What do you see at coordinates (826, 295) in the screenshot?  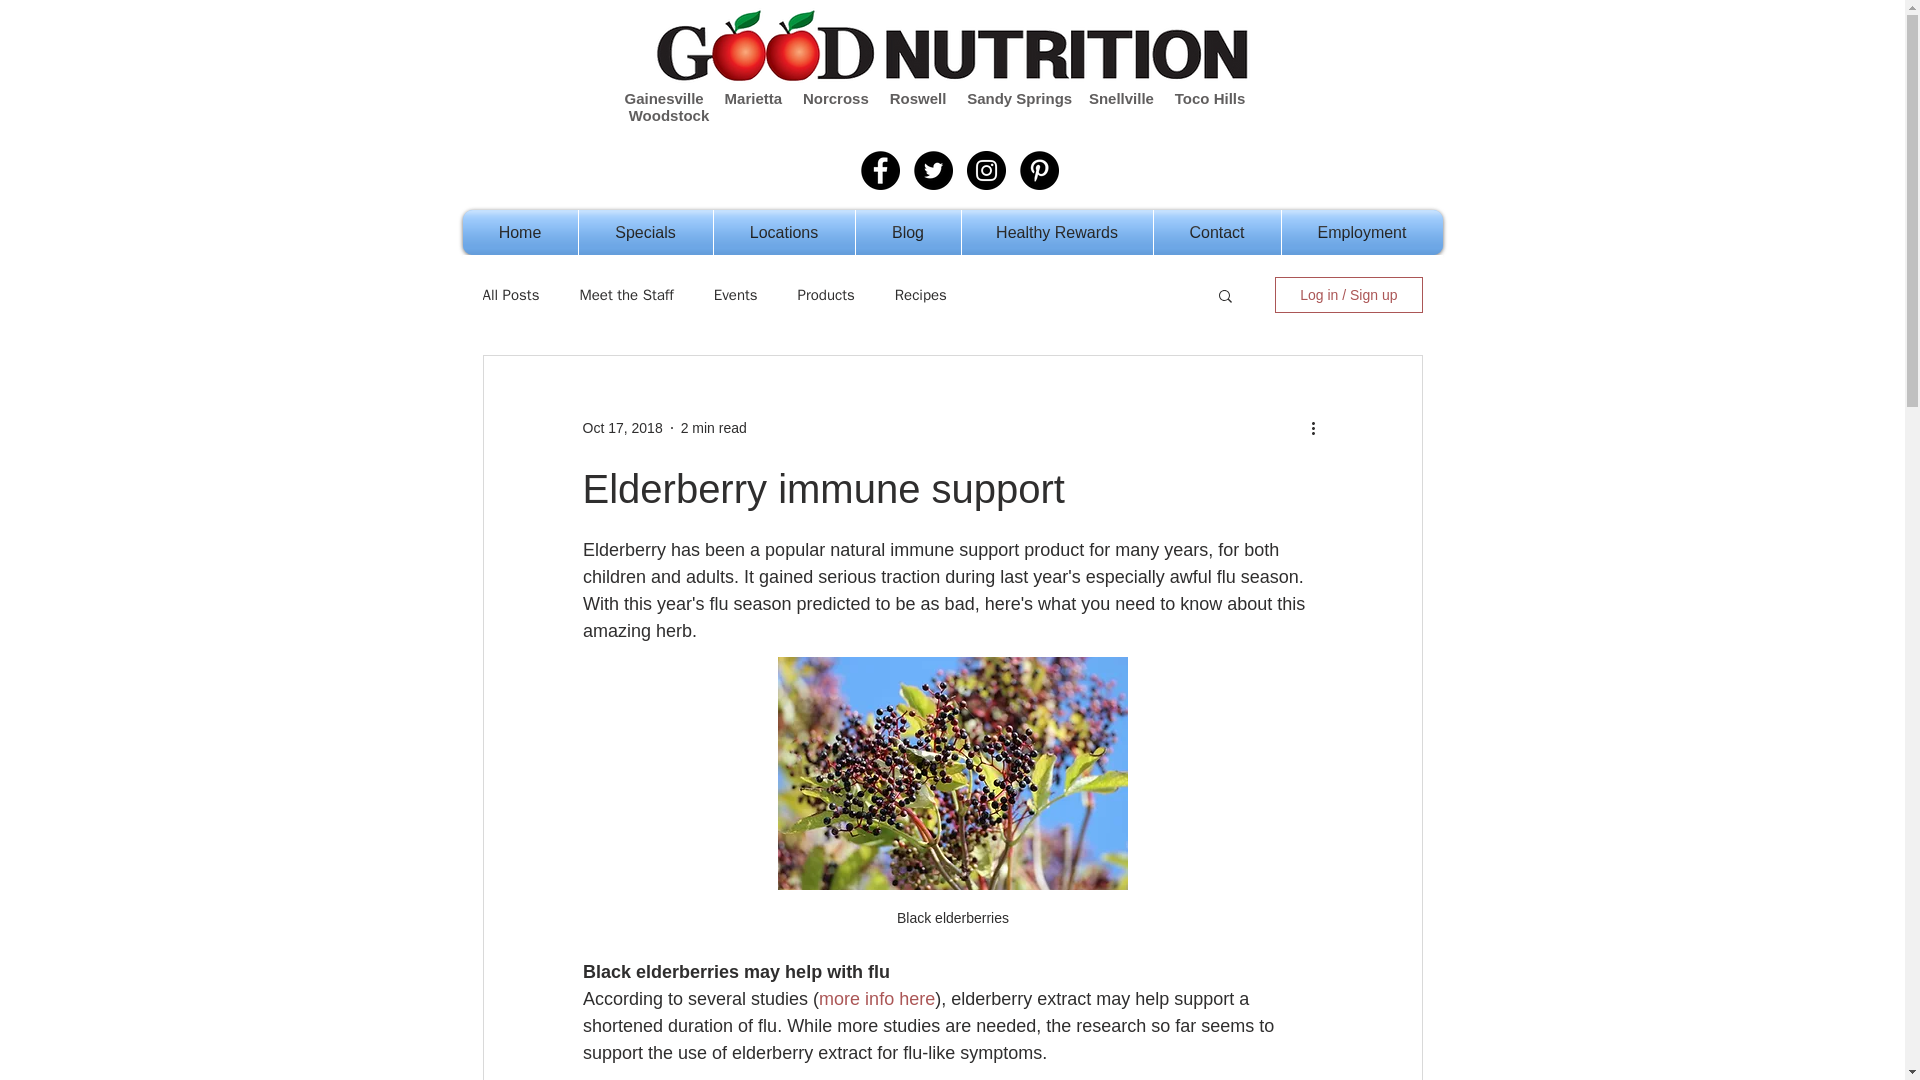 I see `Products` at bounding box center [826, 295].